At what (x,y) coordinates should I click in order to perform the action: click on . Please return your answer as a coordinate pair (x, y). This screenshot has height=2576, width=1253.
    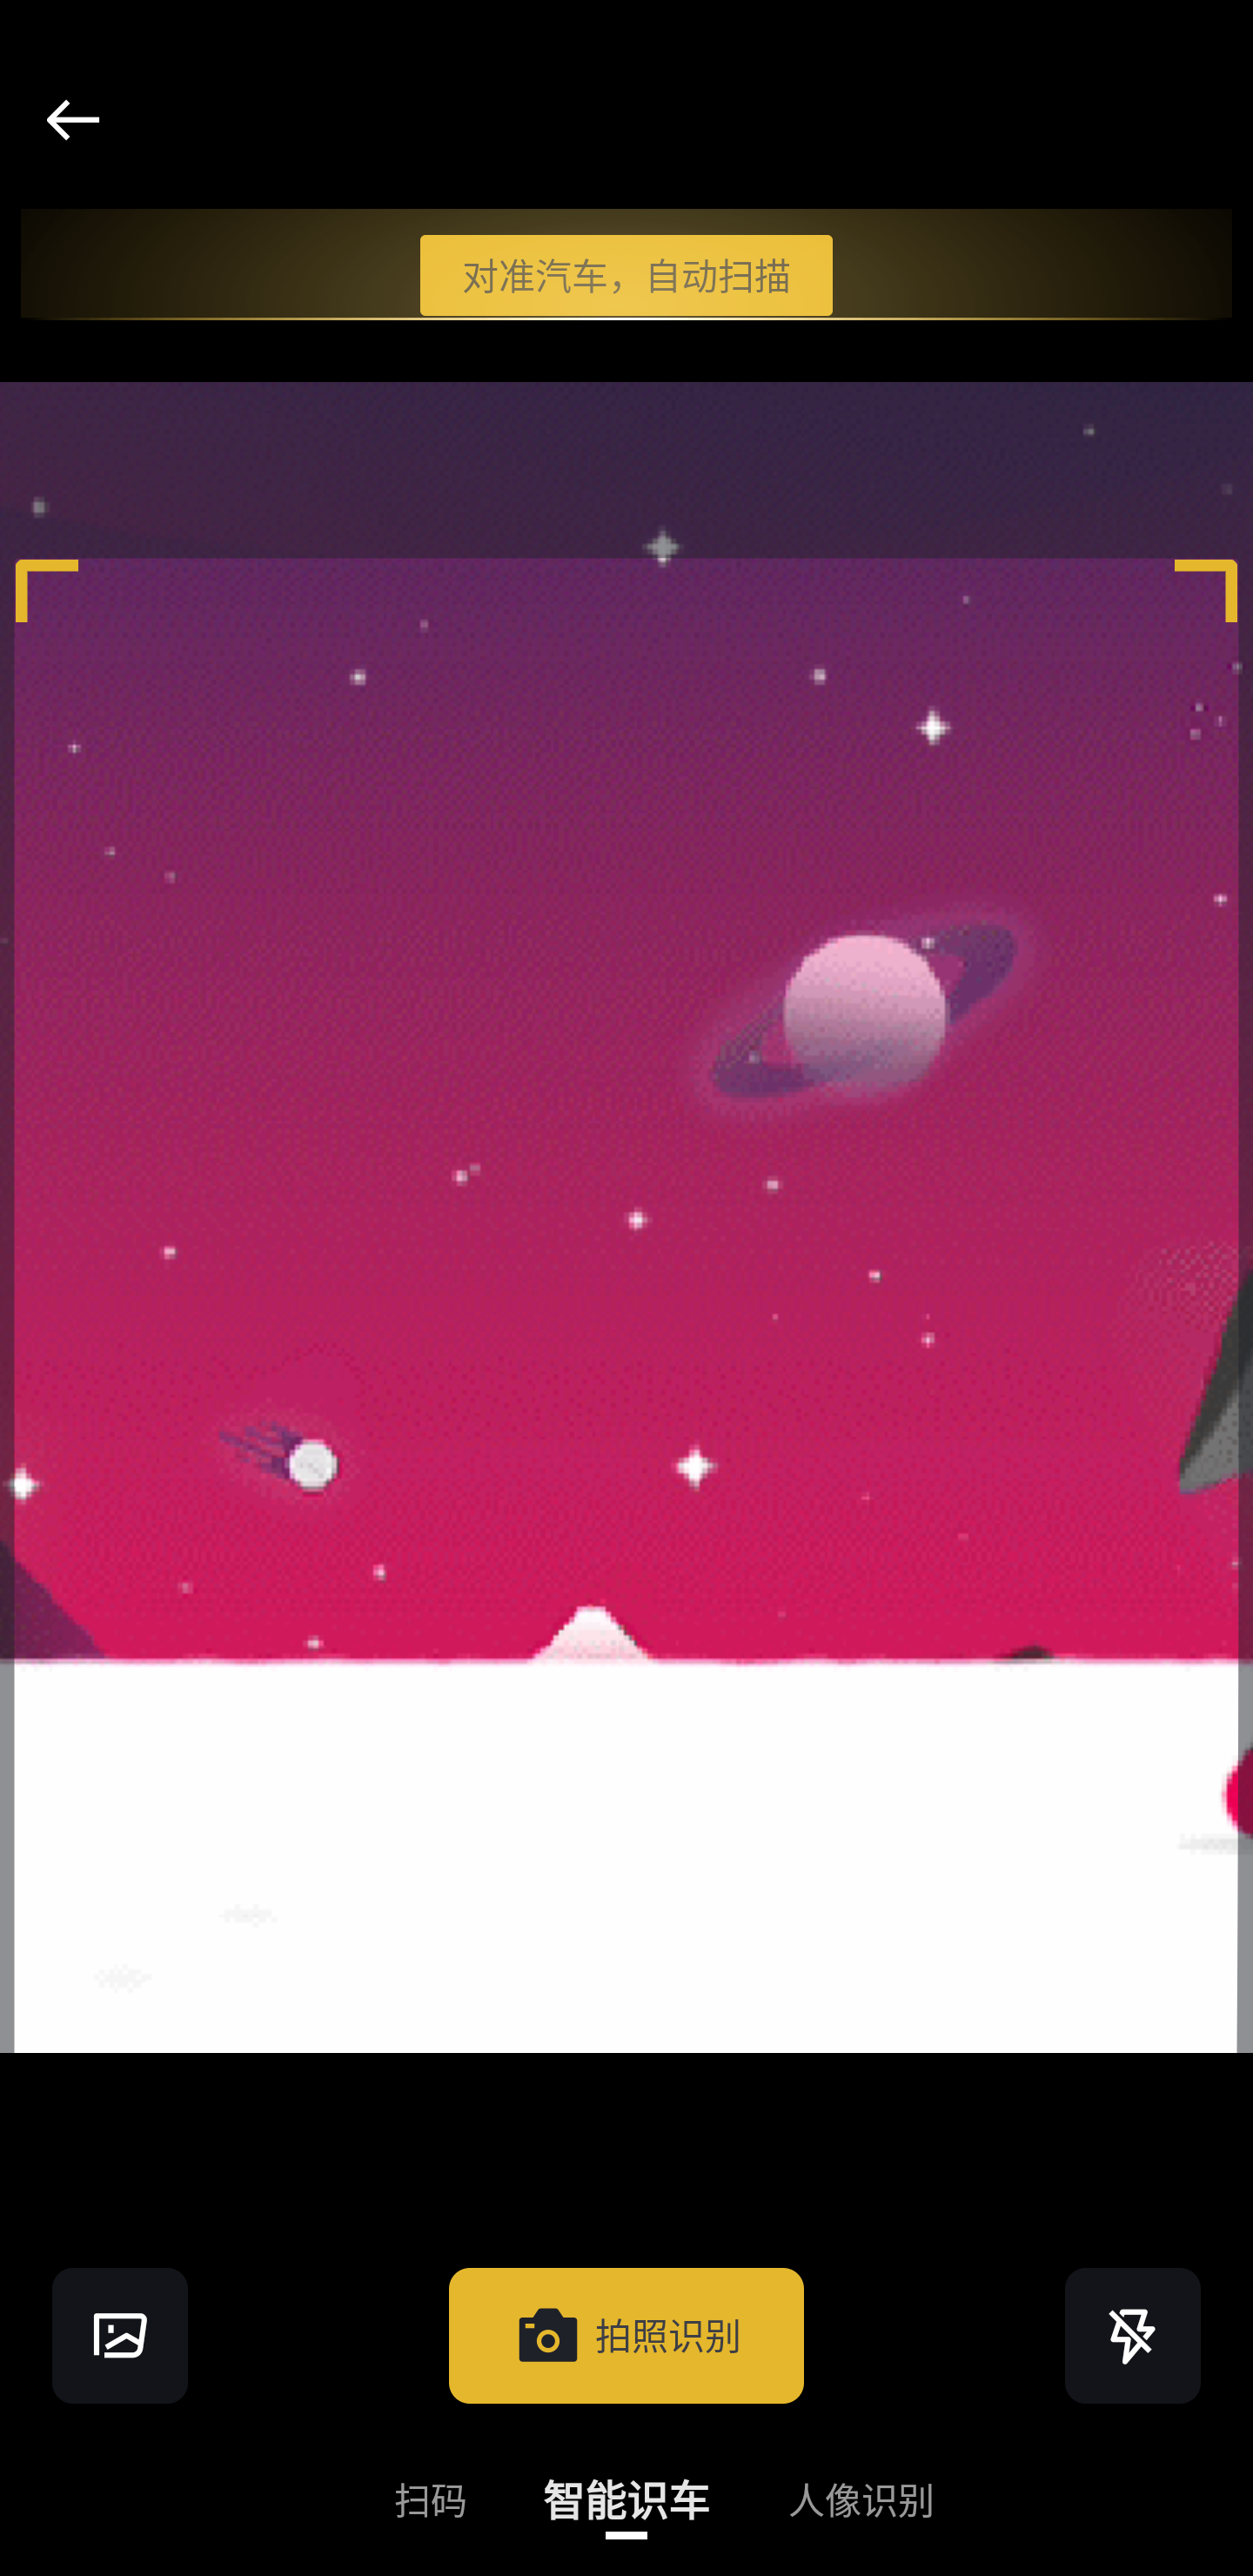
    Looking at the image, I should click on (120, 2334).